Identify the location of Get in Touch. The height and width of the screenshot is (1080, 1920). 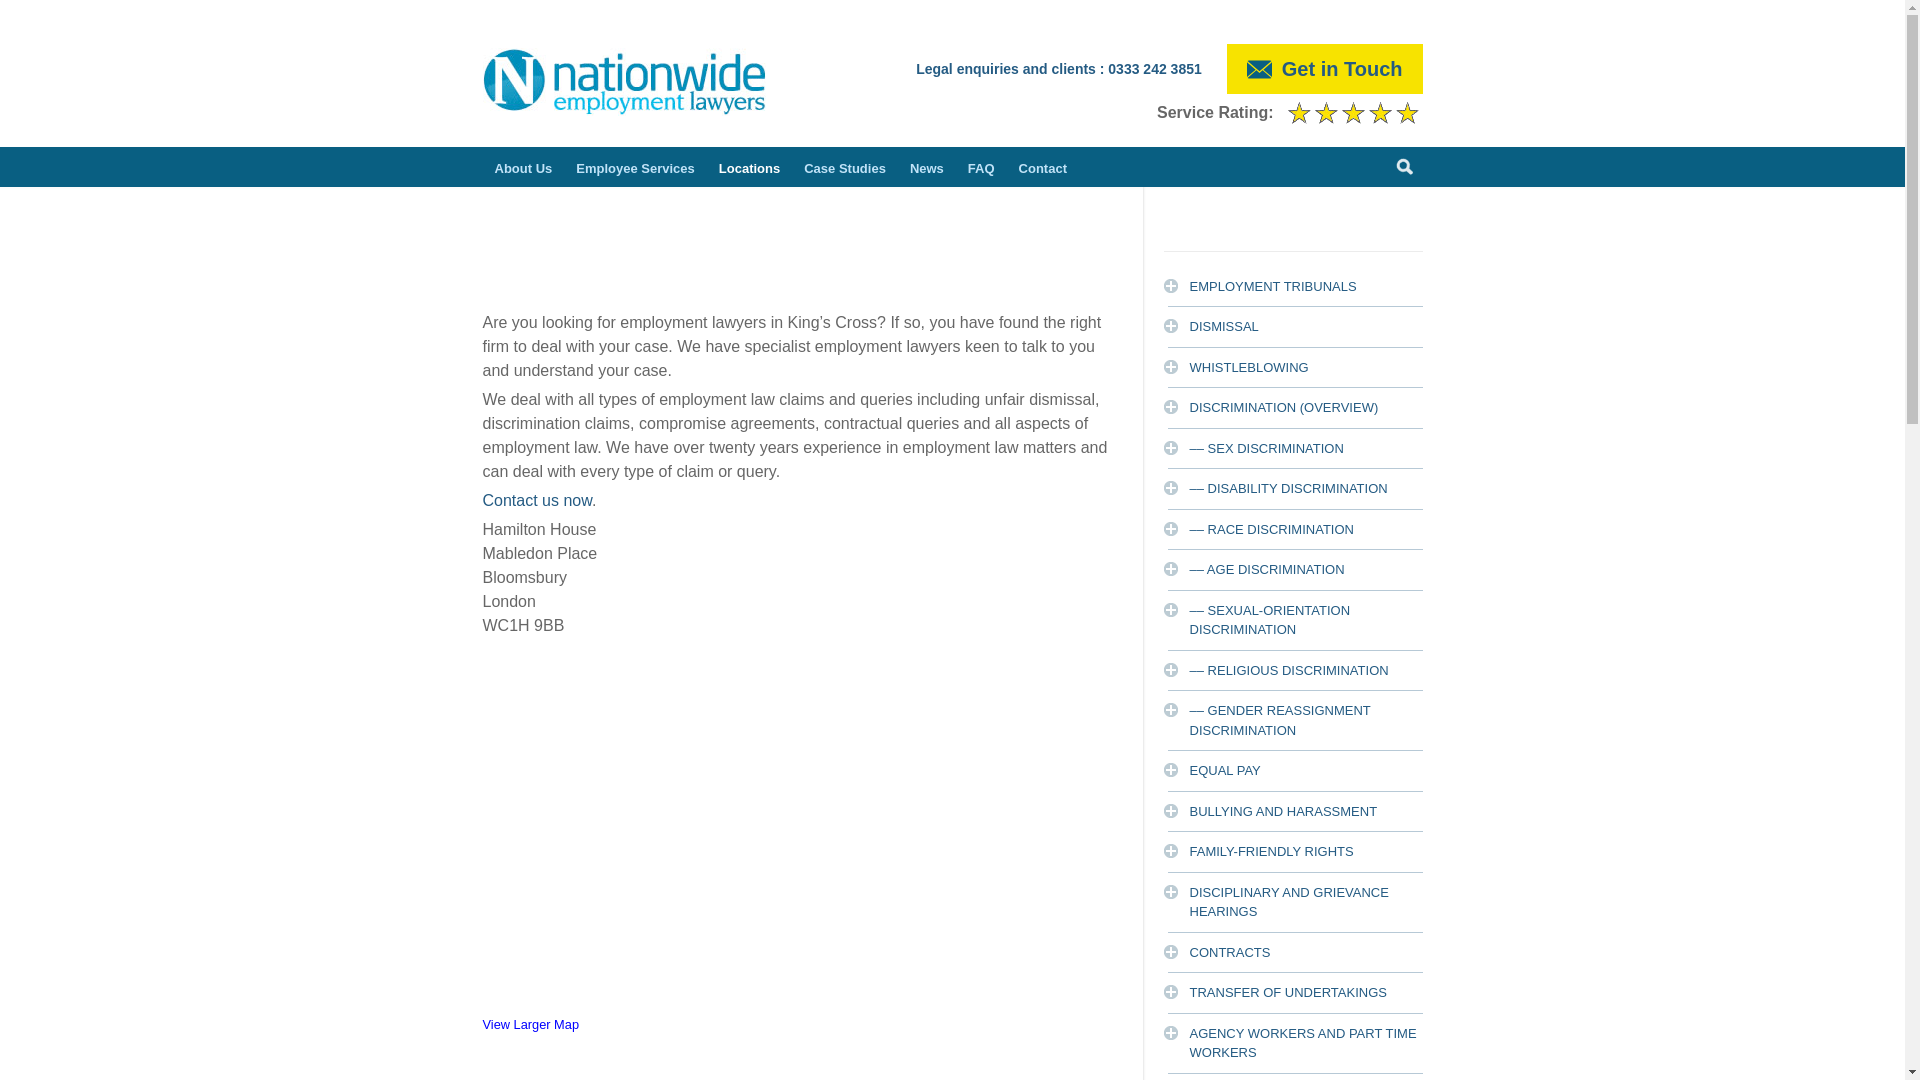
(1324, 68).